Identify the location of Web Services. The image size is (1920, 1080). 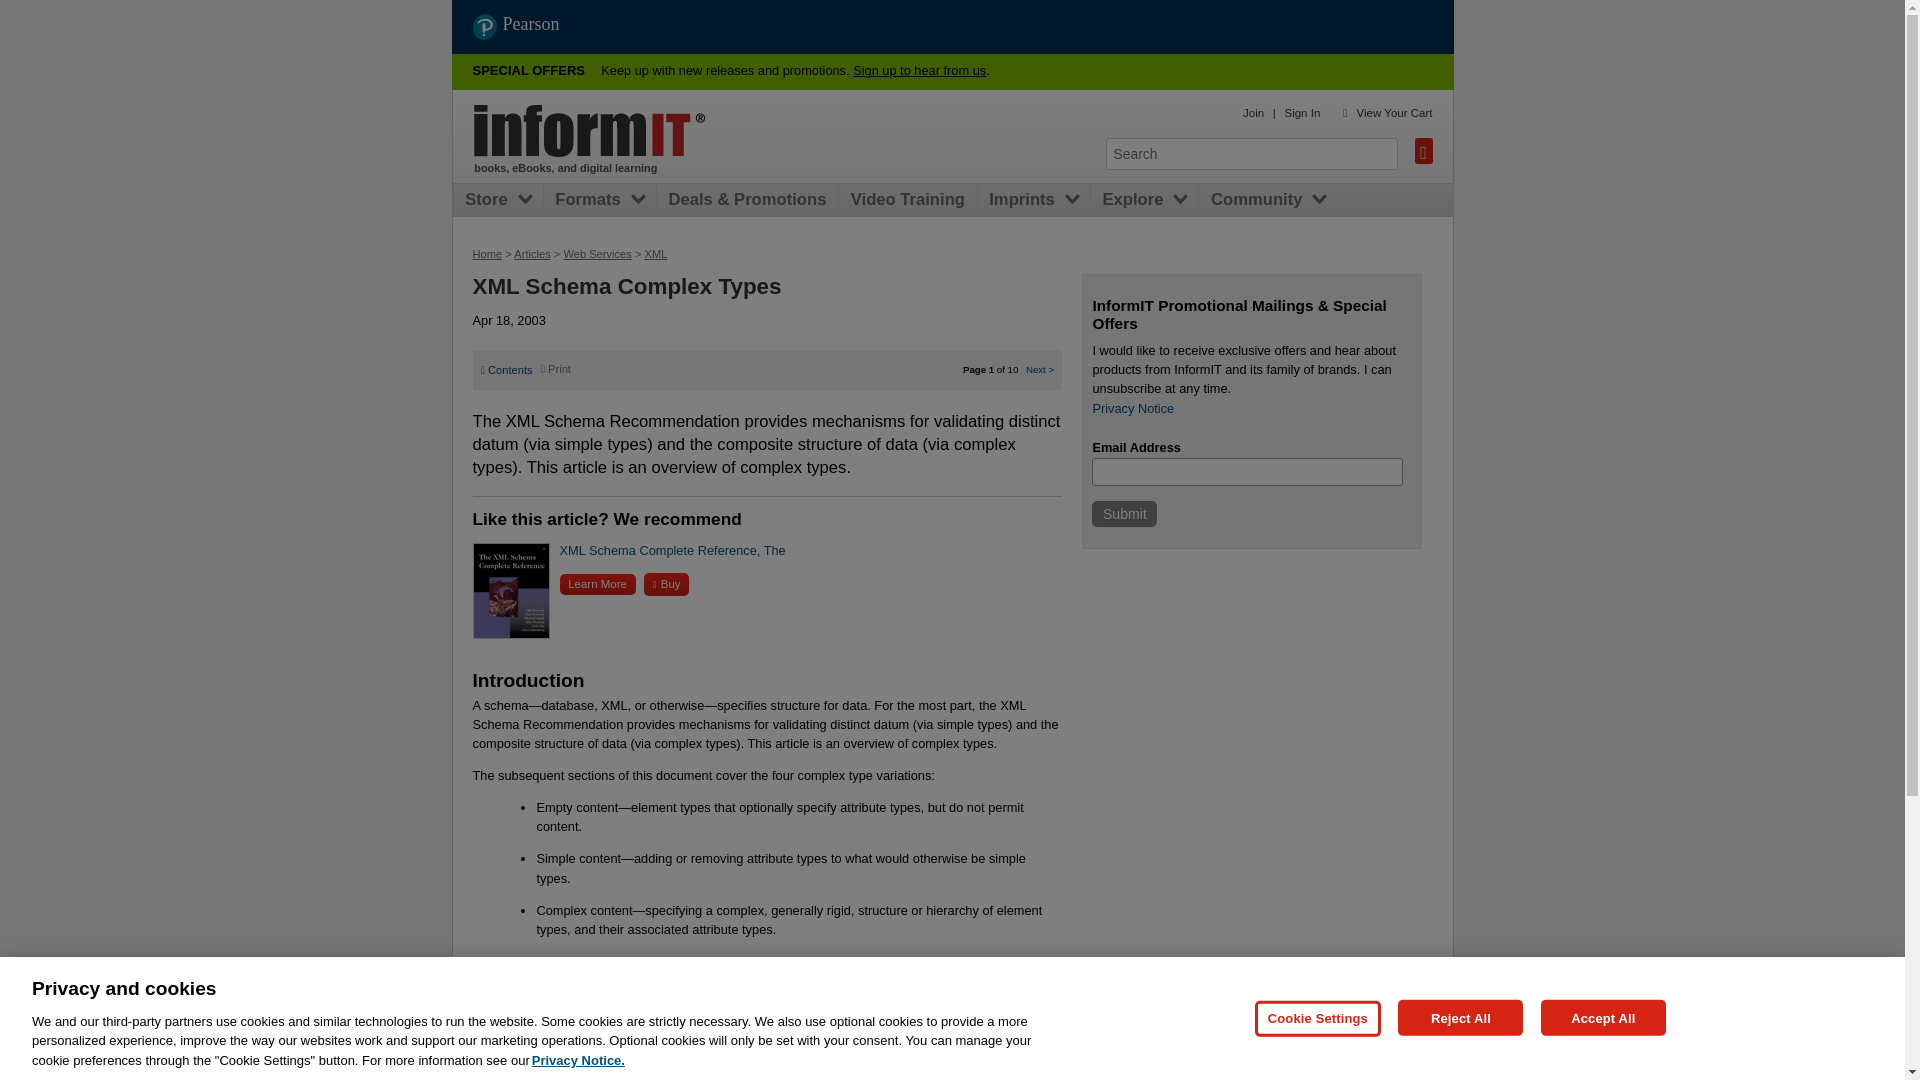
(596, 254).